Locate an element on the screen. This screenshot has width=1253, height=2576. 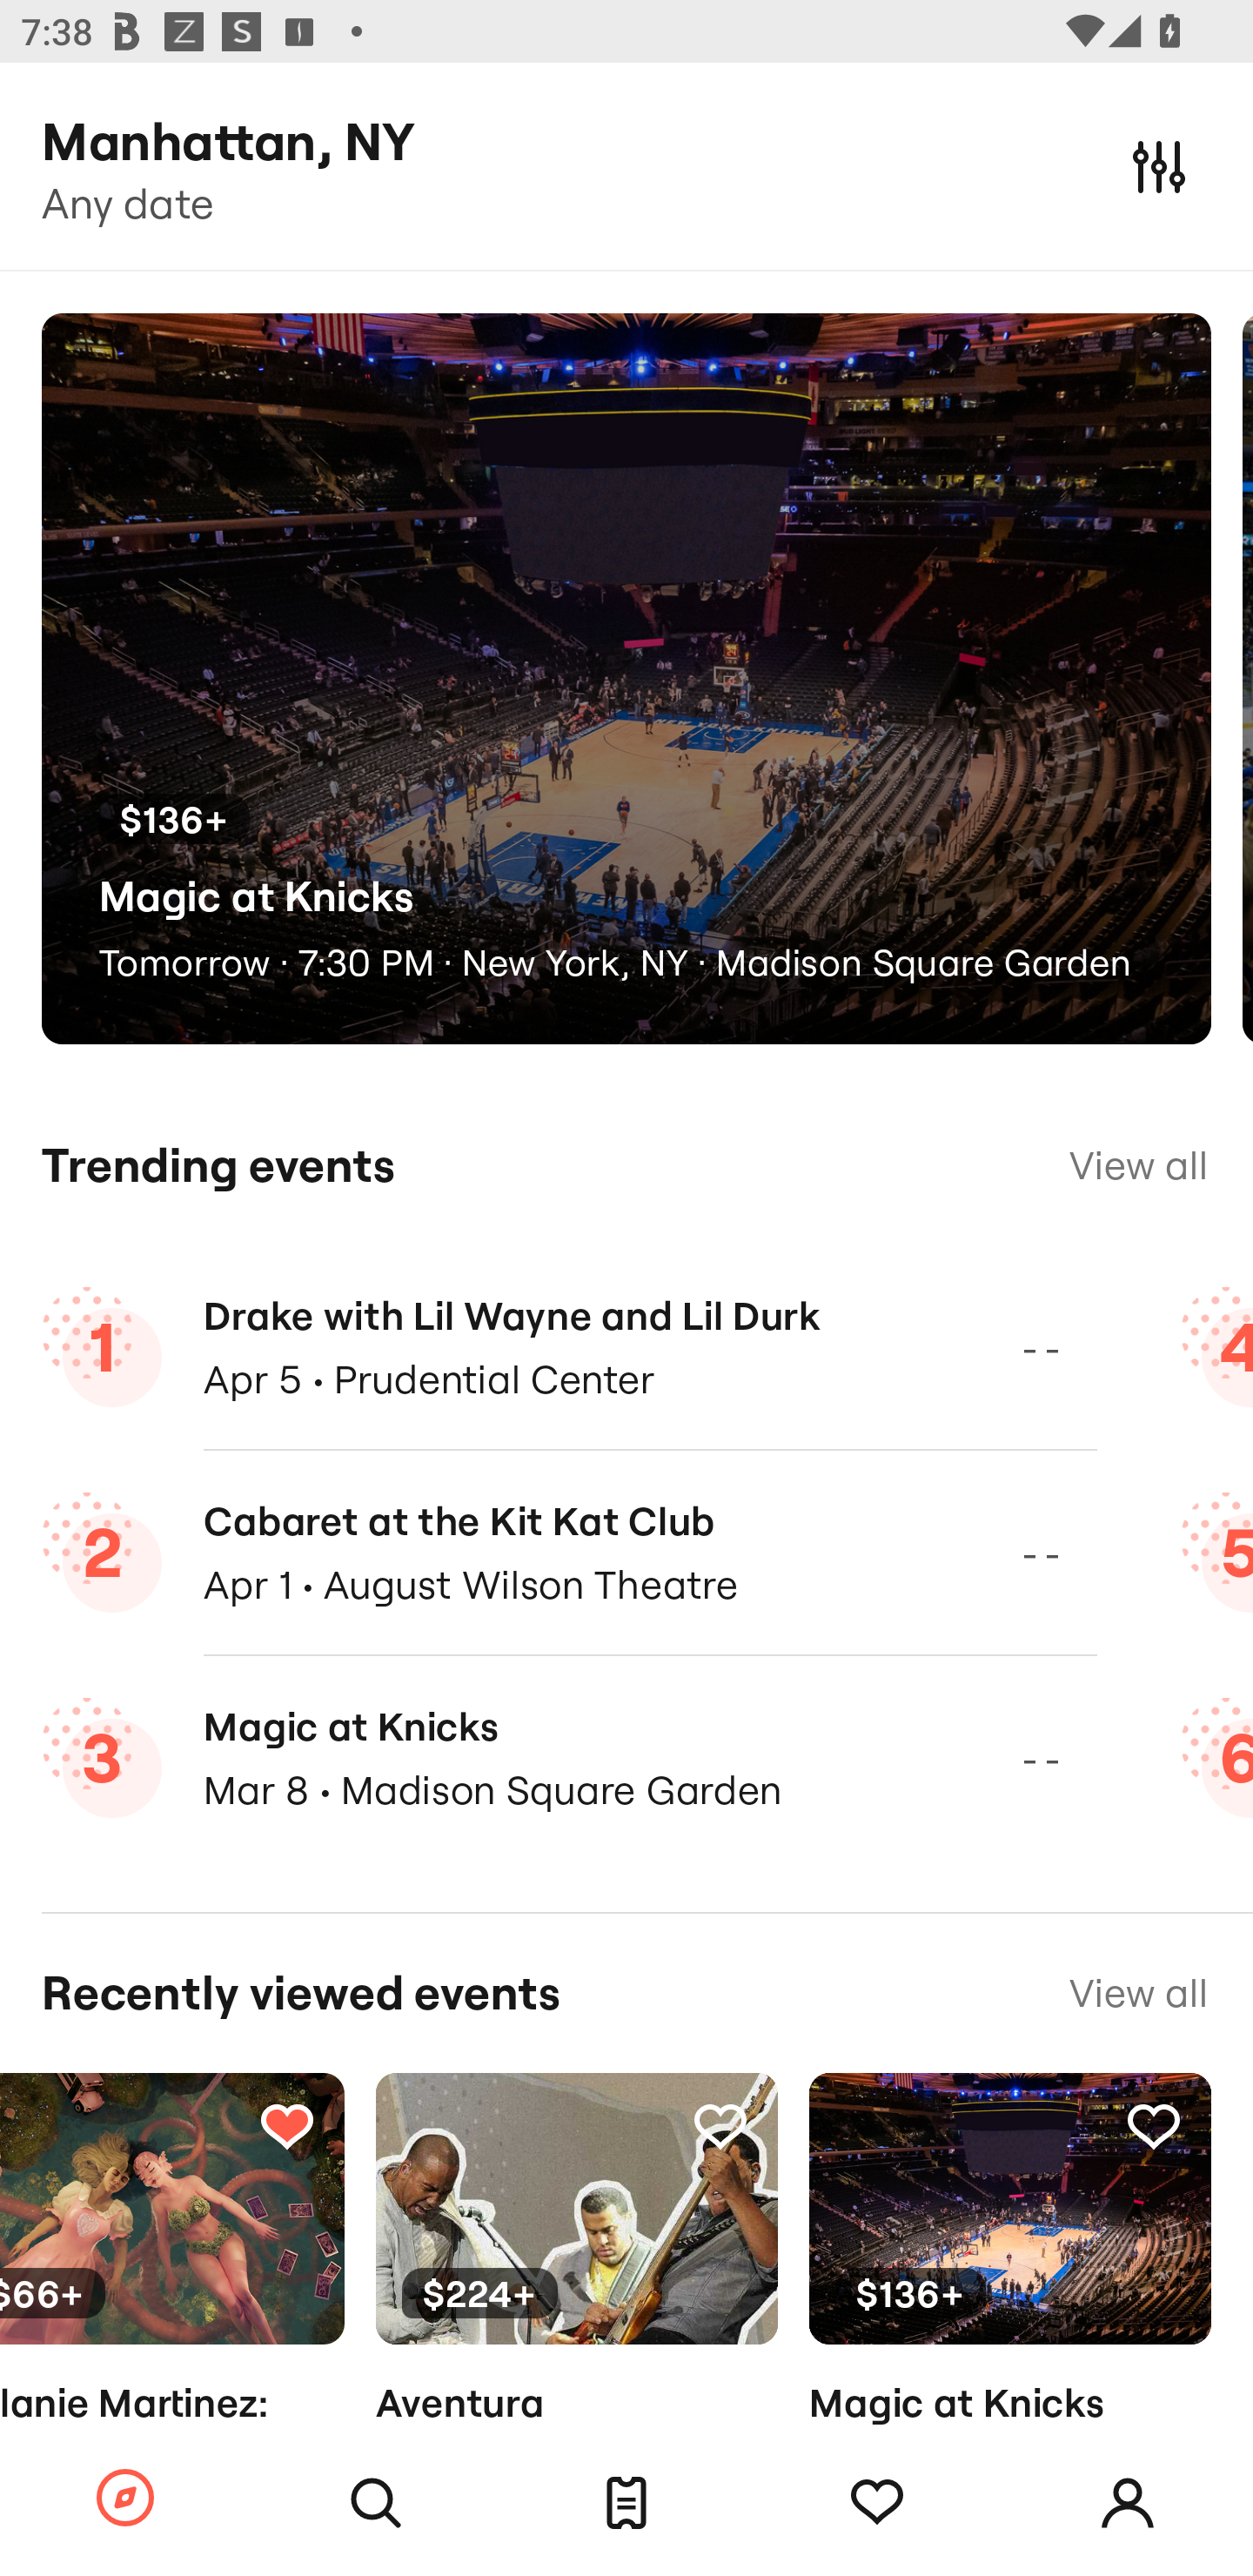
Tracking is located at coordinates (720, 2125).